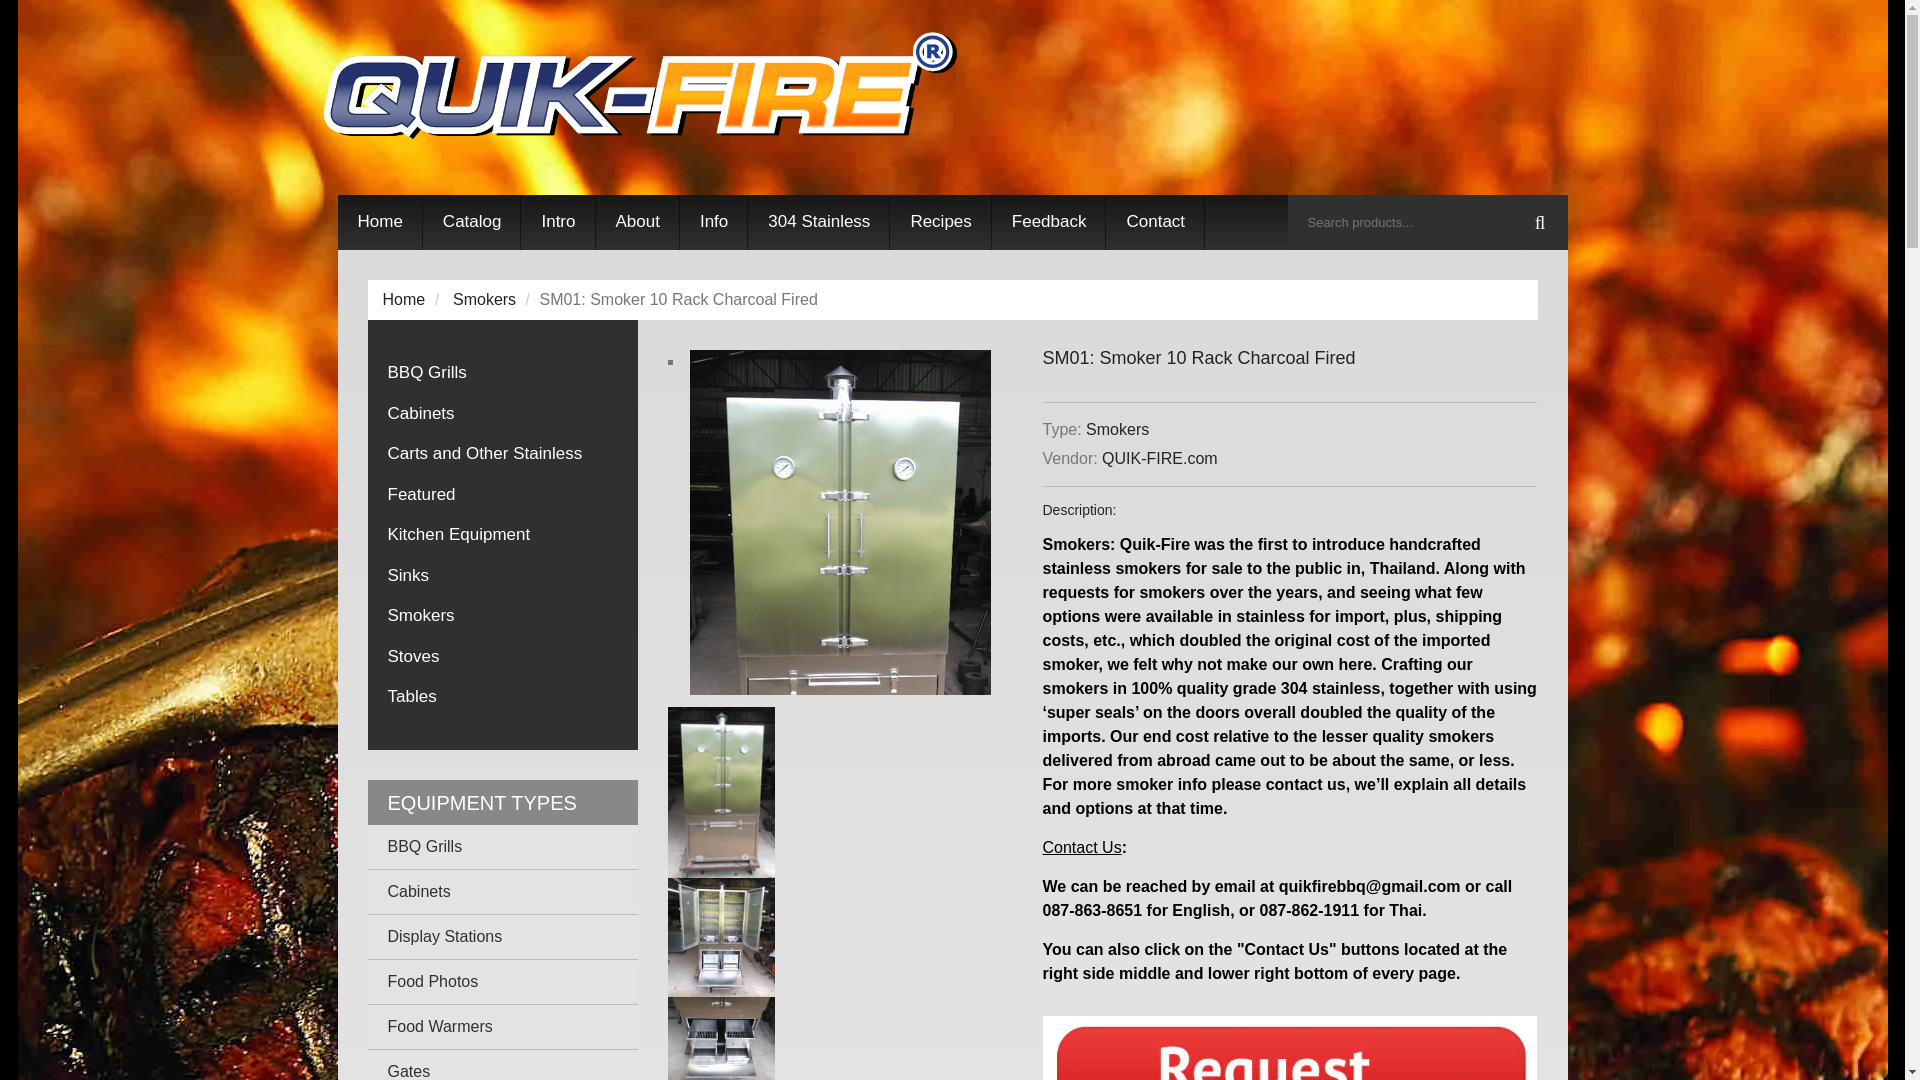 This screenshot has height=1080, width=1920. What do you see at coordinates (714, 222) in the screenshot?
I see `Info` at bounding box center [714, 222].